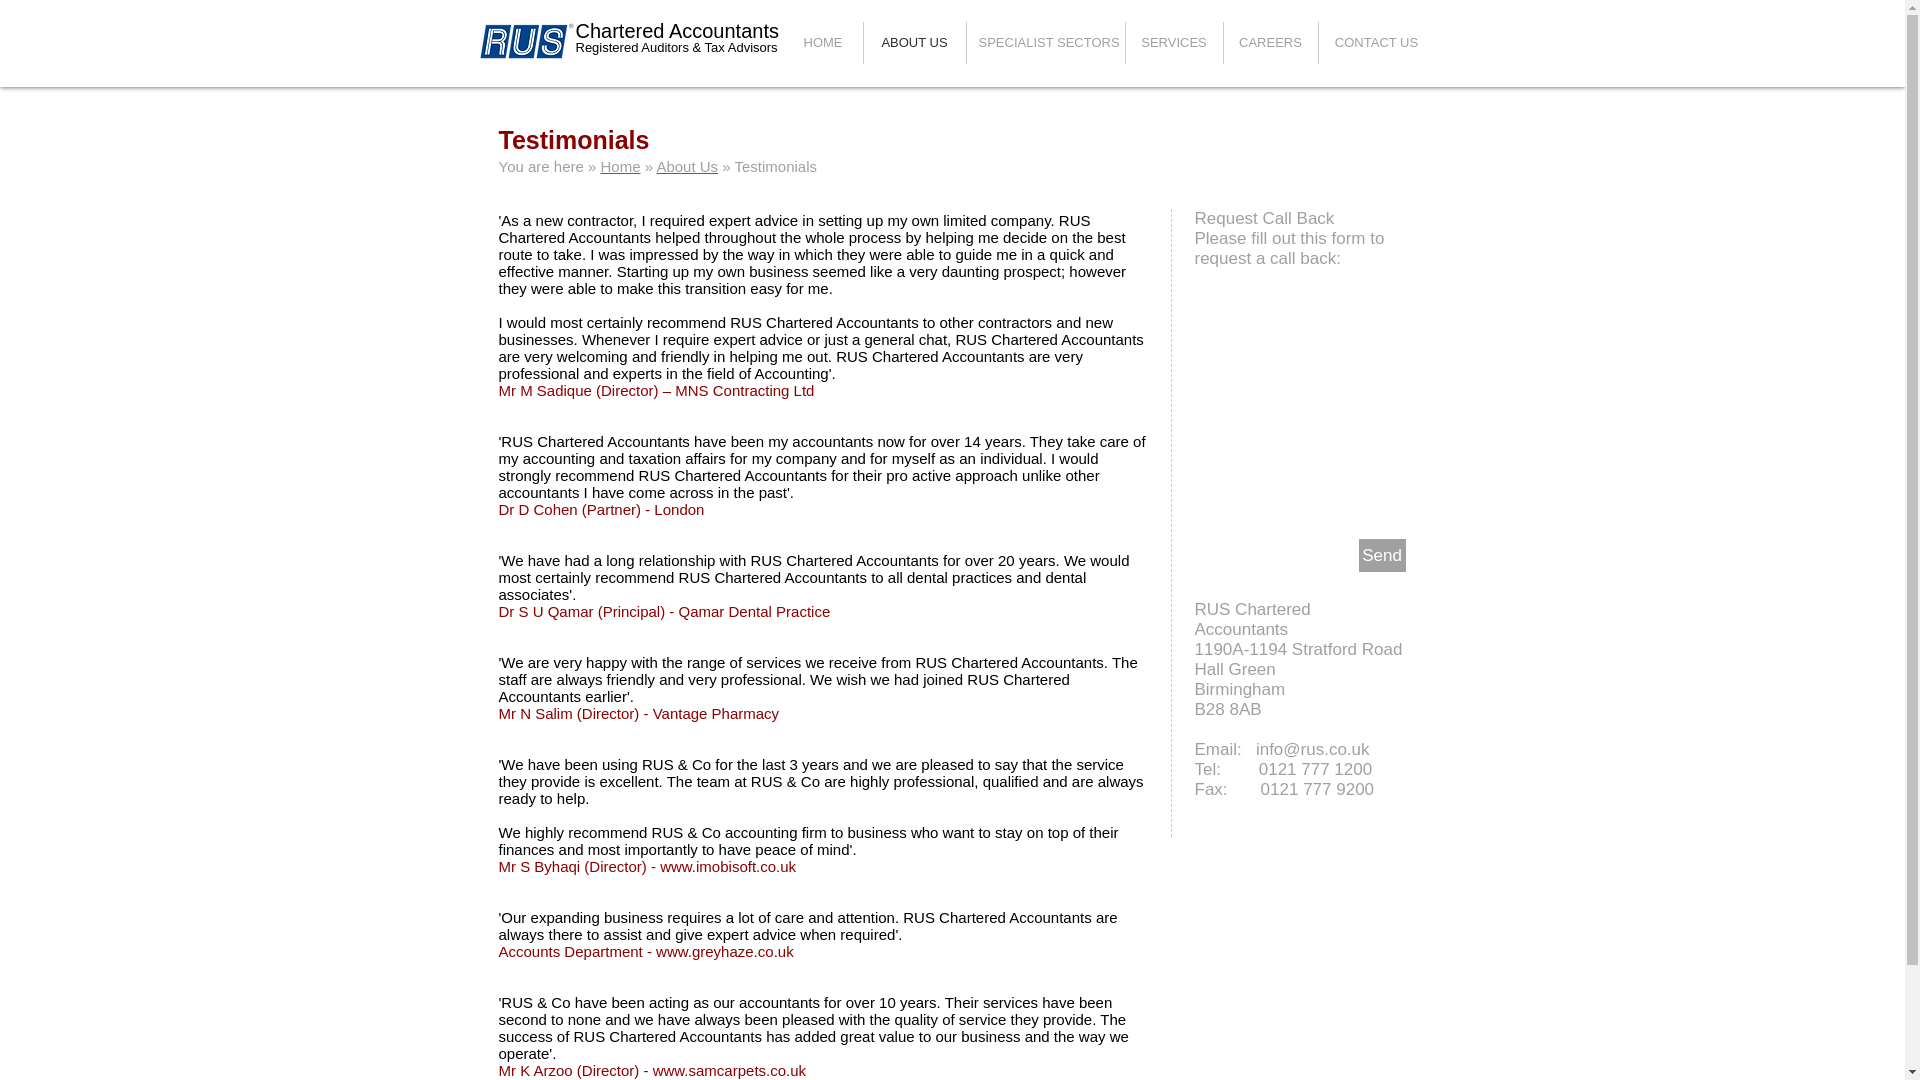 The height and width of the screenshot is (1080, 1920). Describe the element at coordinates (914, 42) in the screenshot. I see `ABOUT US` at that location.